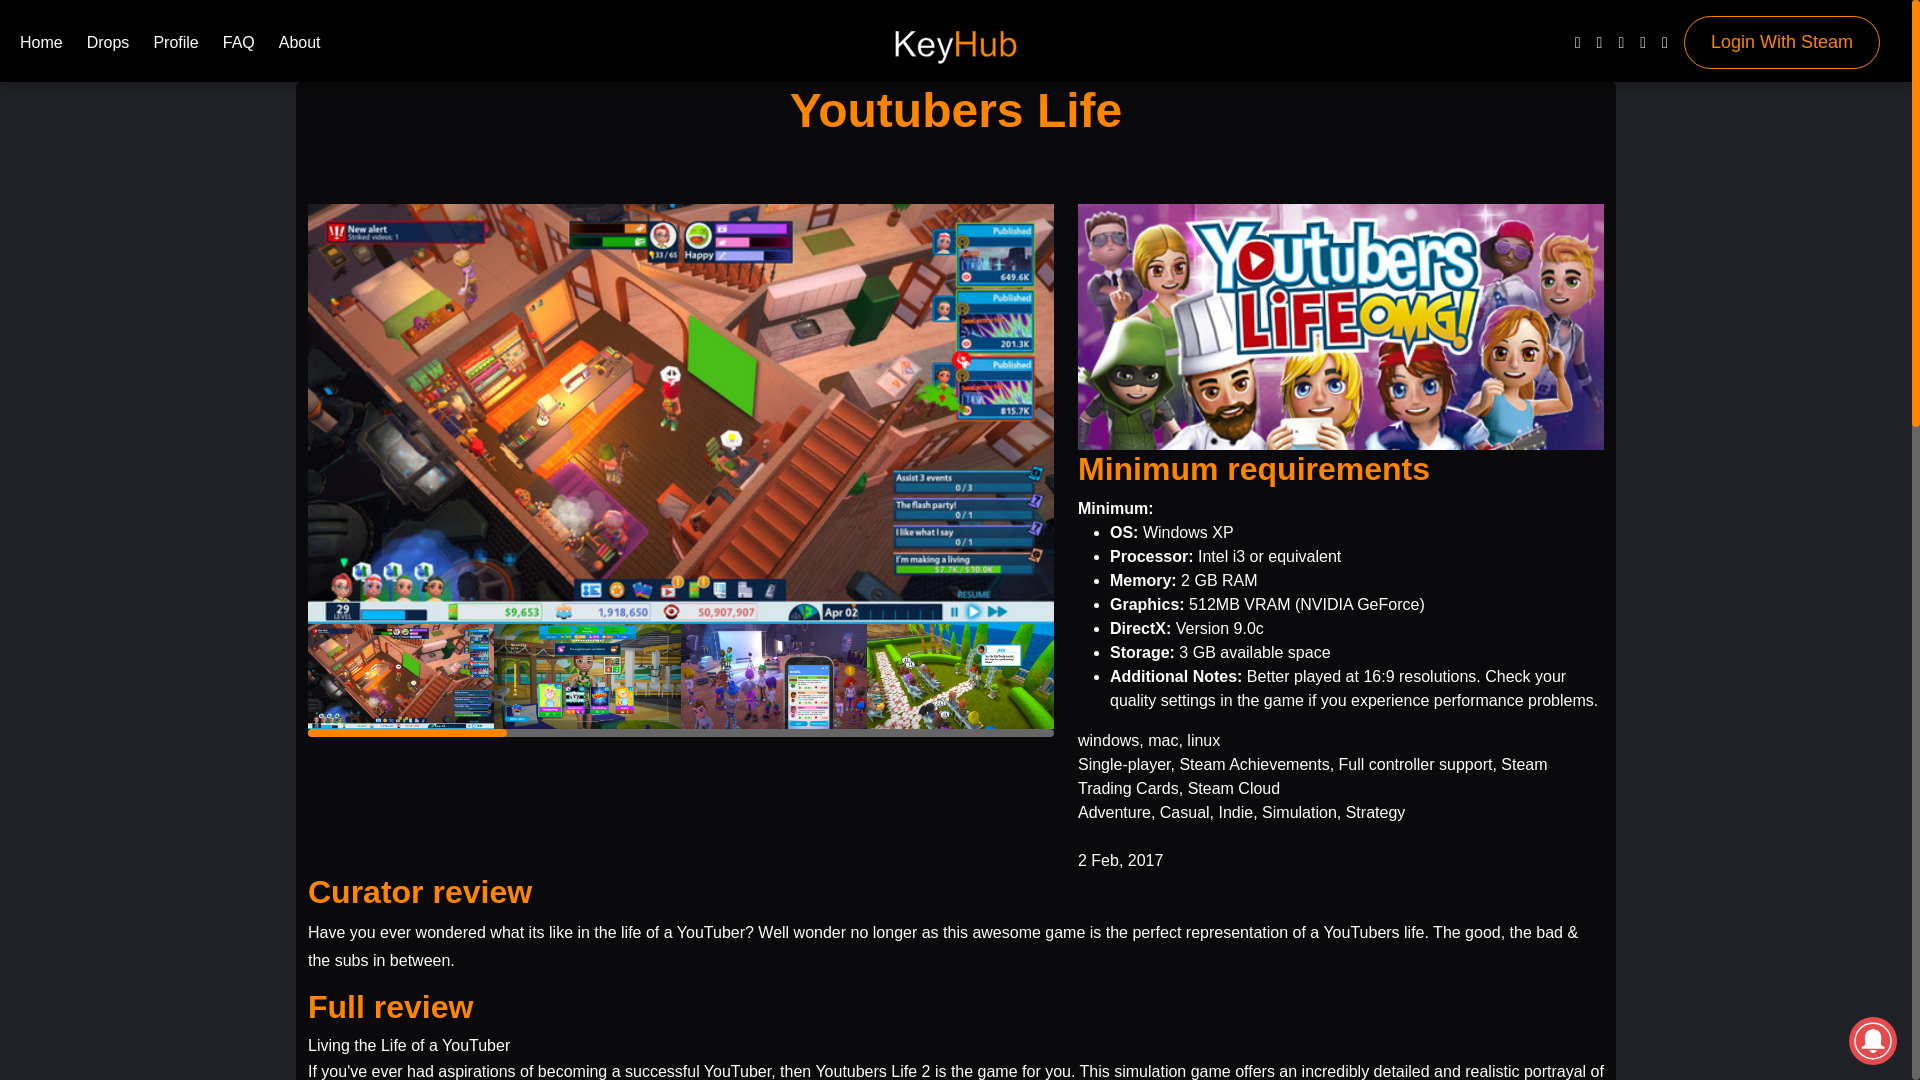 The image size is (1920, 1080). What do you see at coordinates (238, 46) in the screenshot?
I see `FAQ` at bounding box center [238, 46].